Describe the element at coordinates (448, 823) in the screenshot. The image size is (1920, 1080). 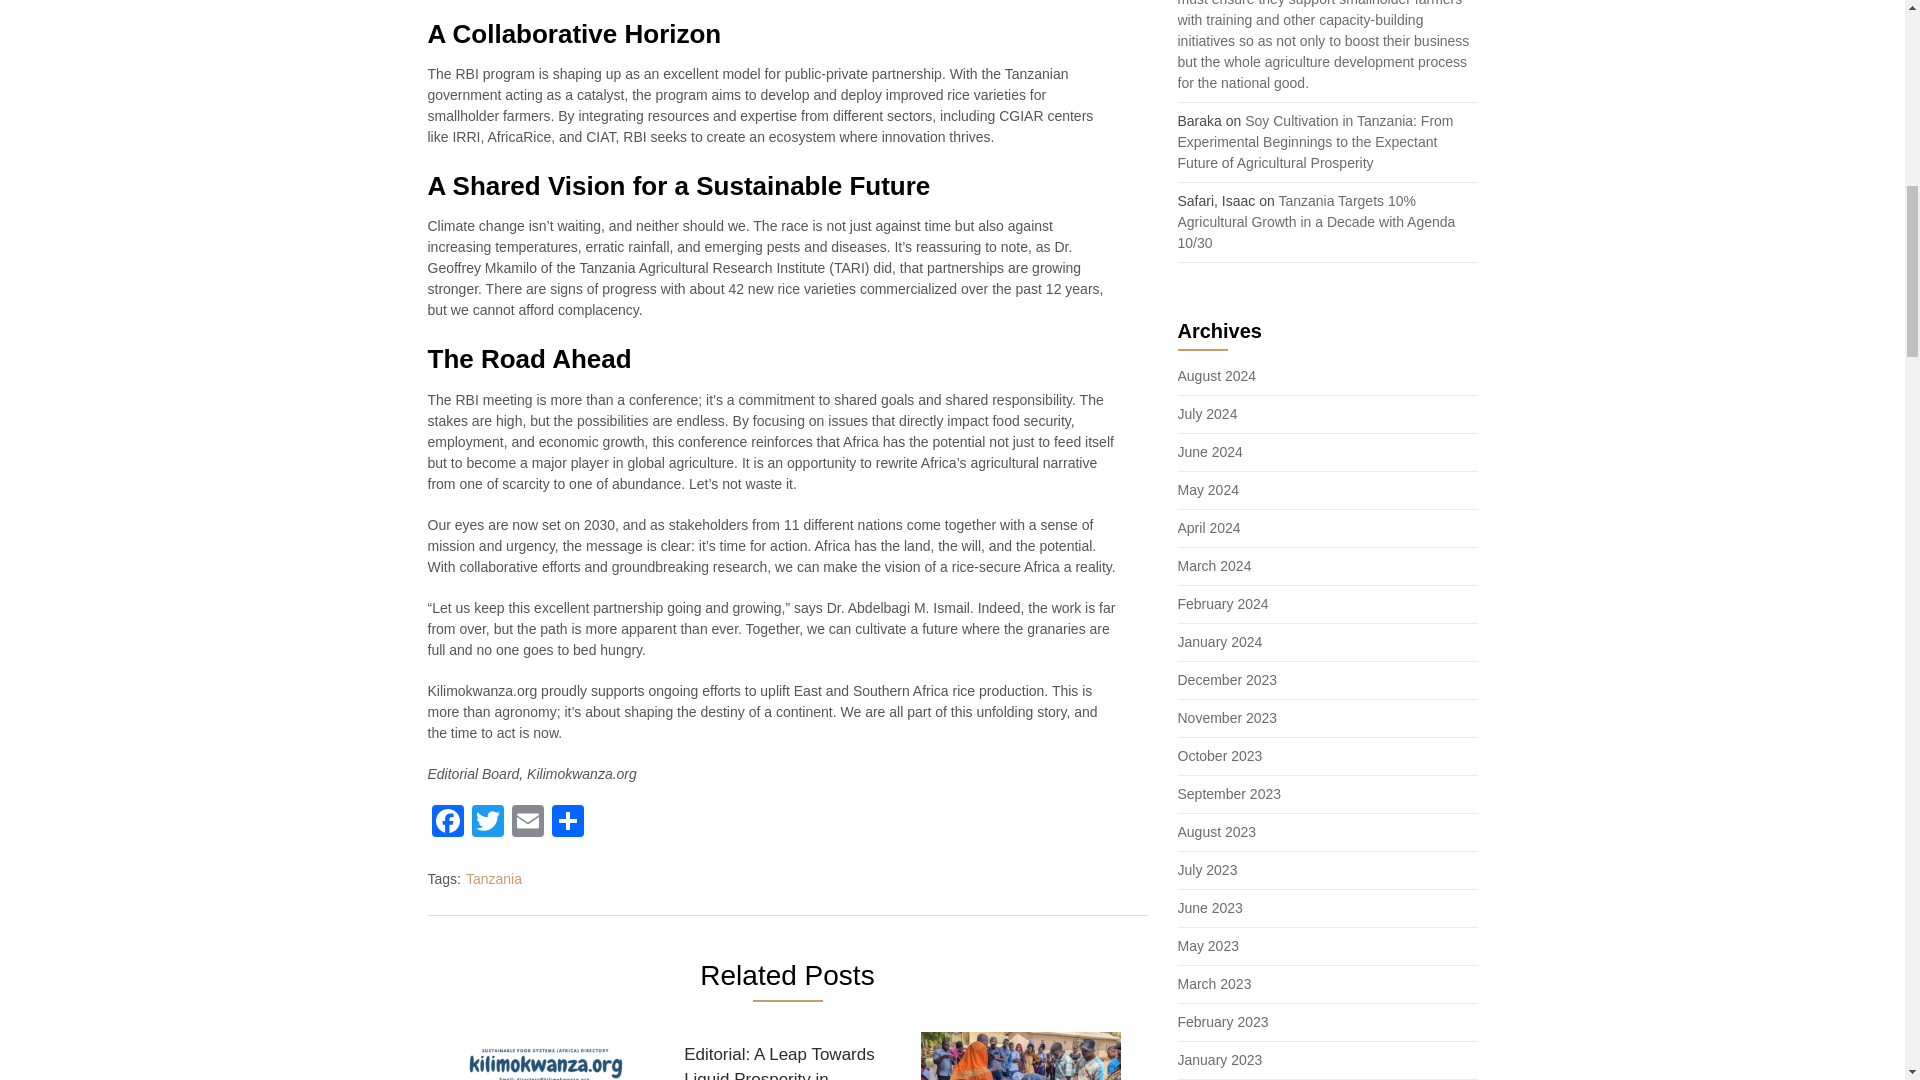
I see `Facebook` at that location.